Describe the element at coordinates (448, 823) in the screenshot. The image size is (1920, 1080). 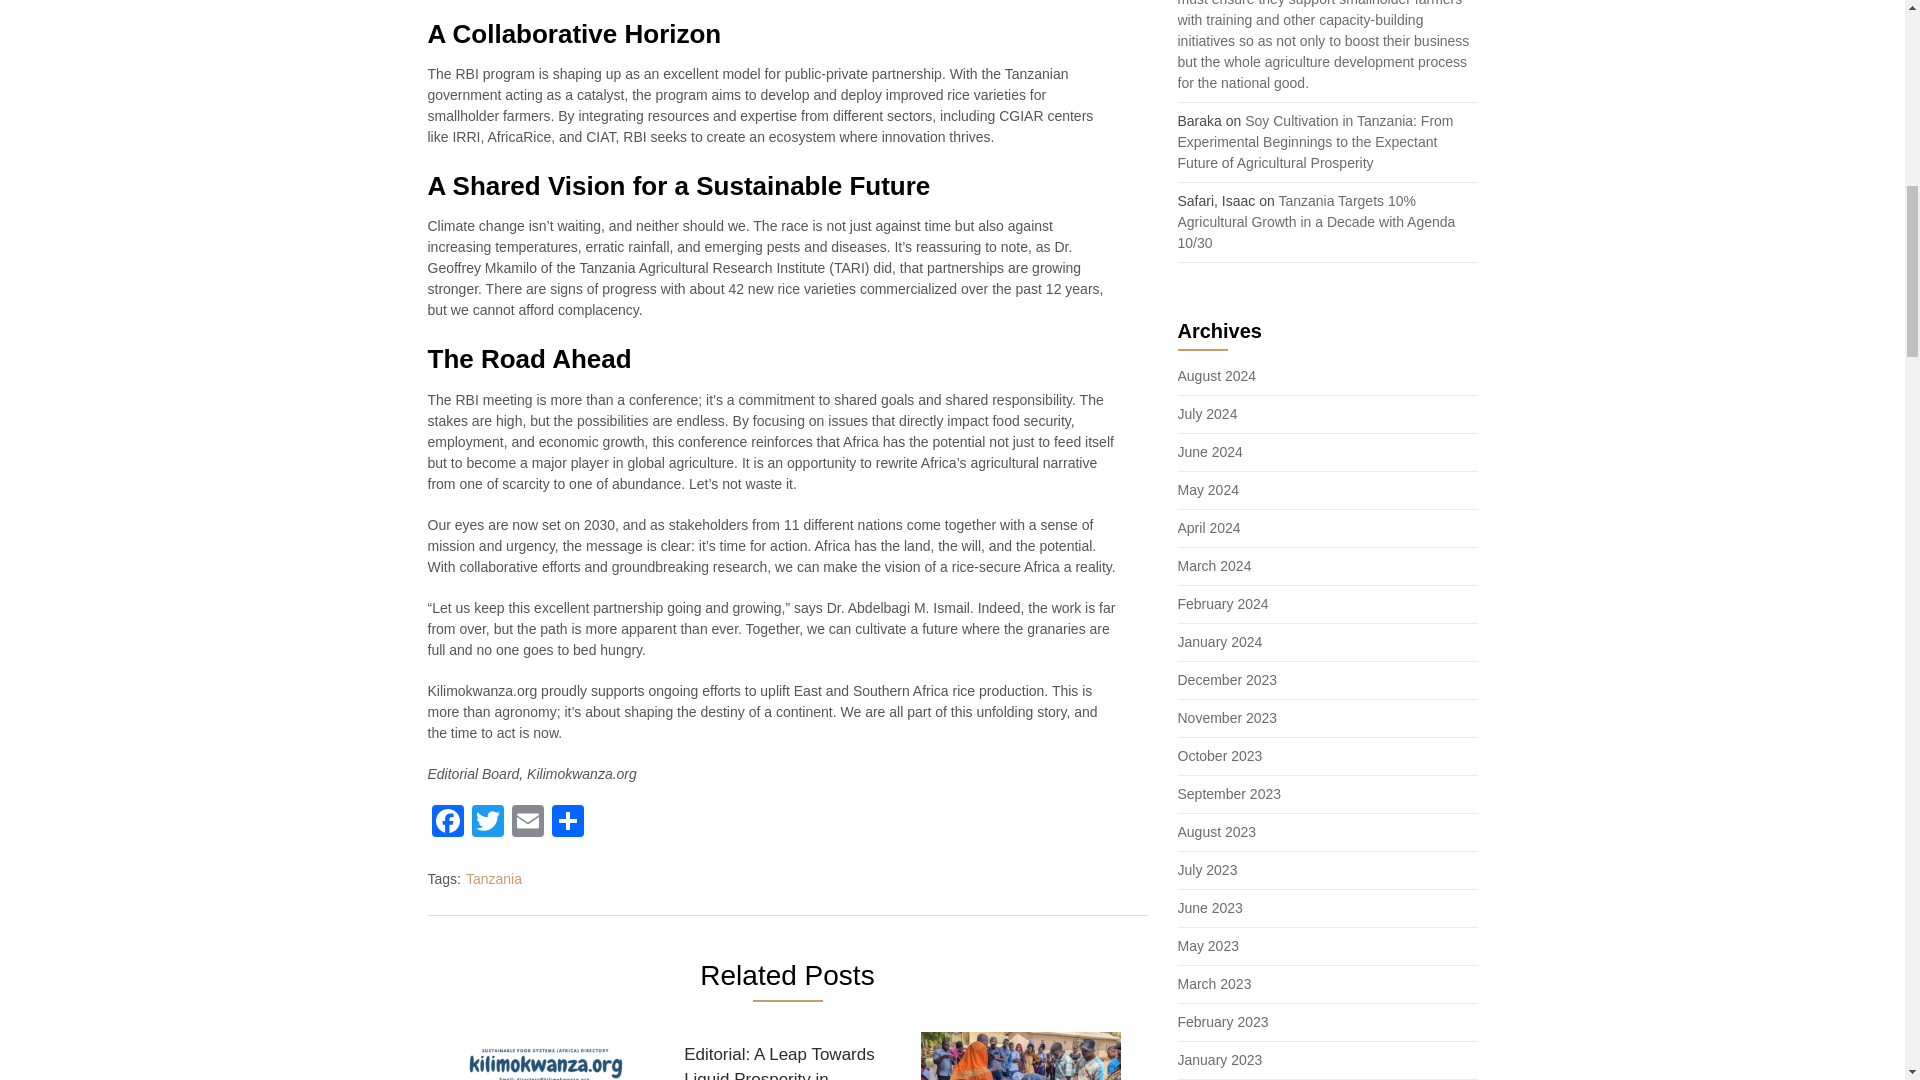
I see `Facebook` at that location.